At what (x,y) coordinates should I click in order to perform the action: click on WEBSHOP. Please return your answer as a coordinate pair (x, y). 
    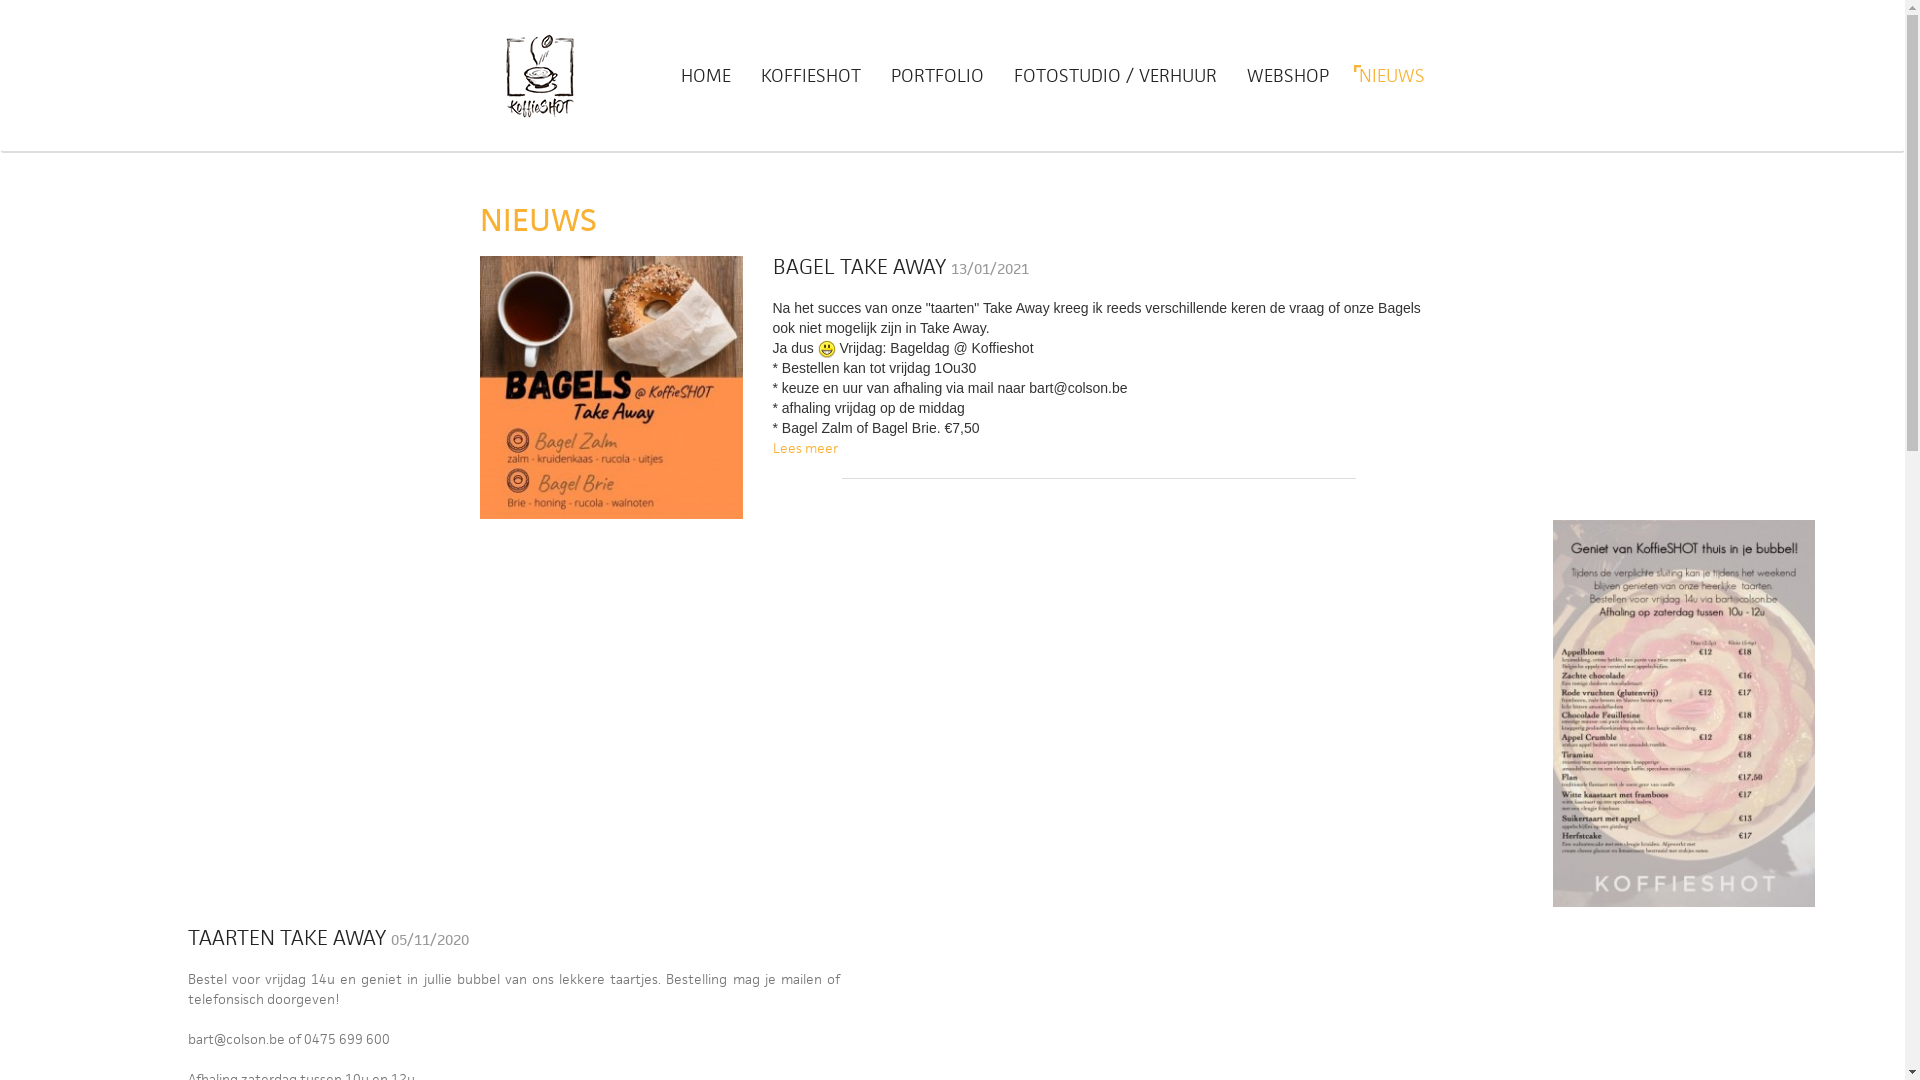
    Looking at the image, I should click on (1288, 76).